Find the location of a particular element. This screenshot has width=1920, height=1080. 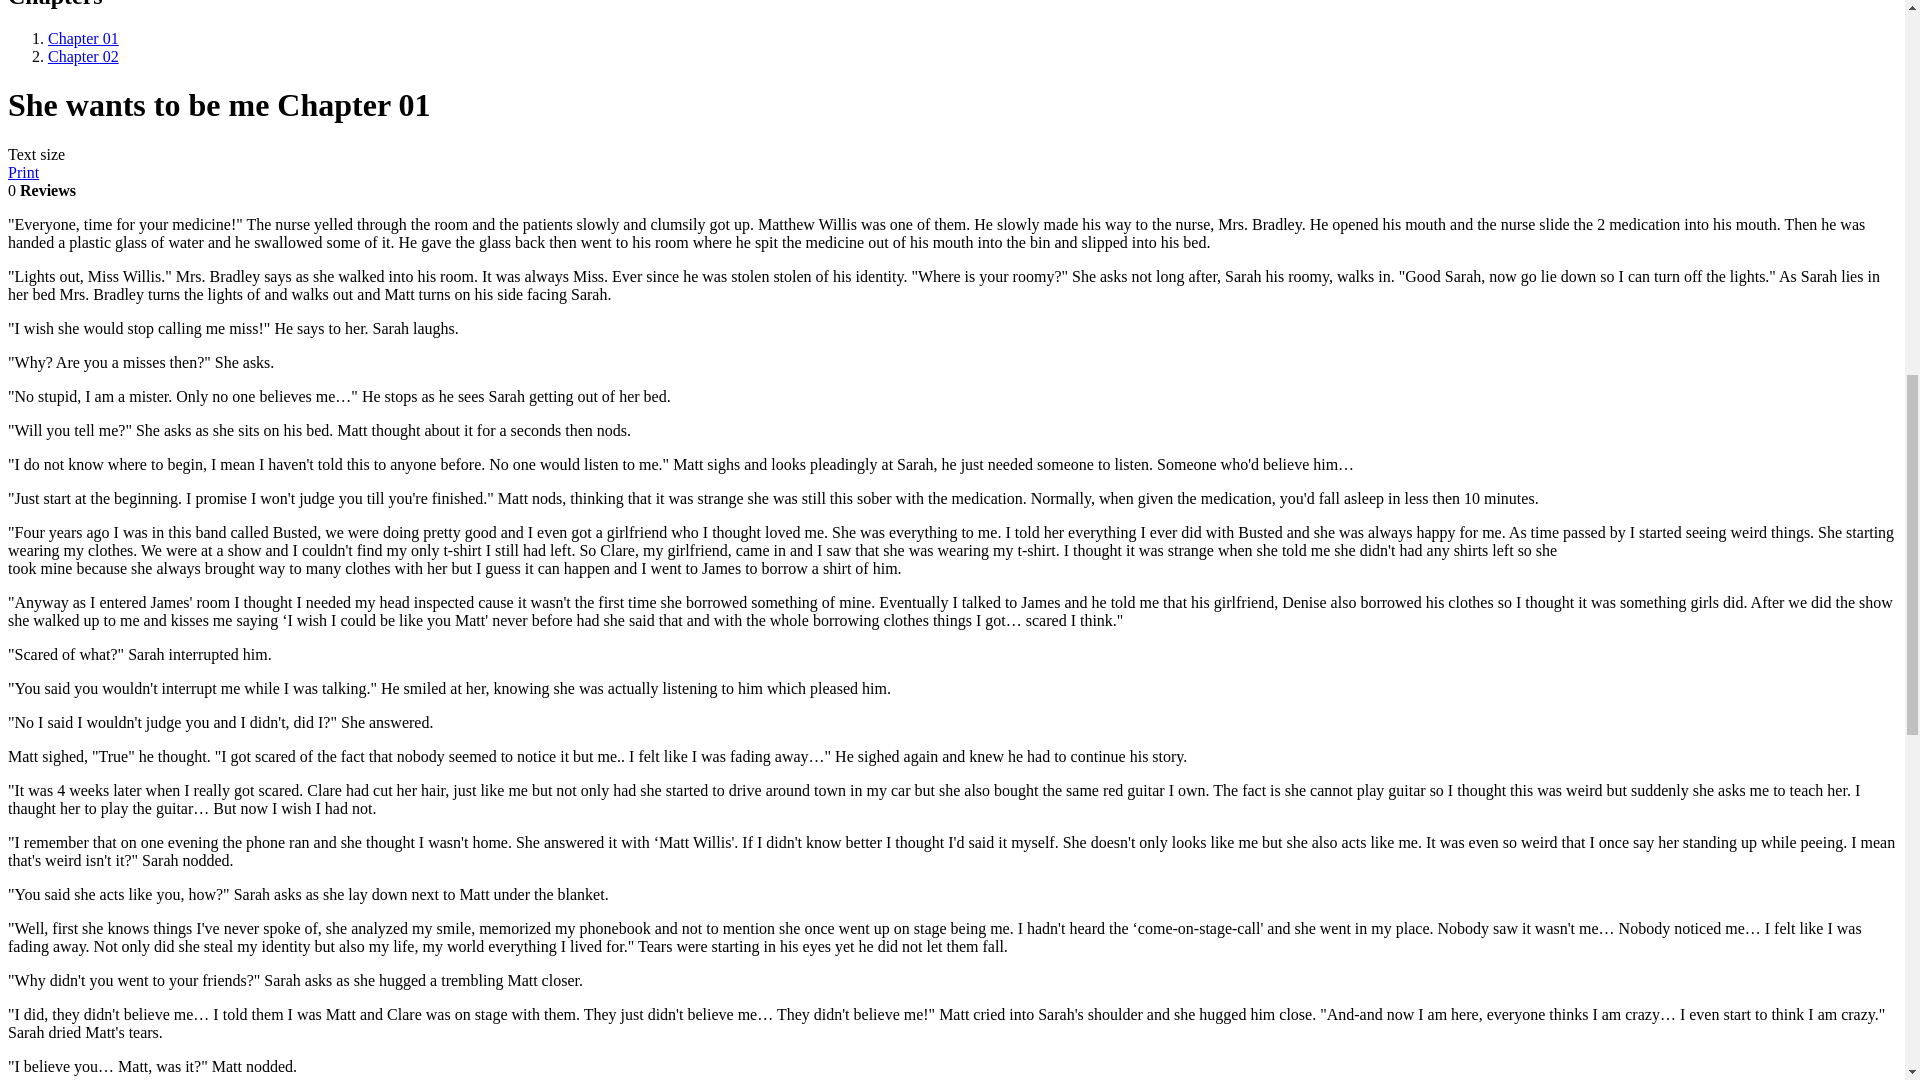

Print is located at coordinates (22, 172).